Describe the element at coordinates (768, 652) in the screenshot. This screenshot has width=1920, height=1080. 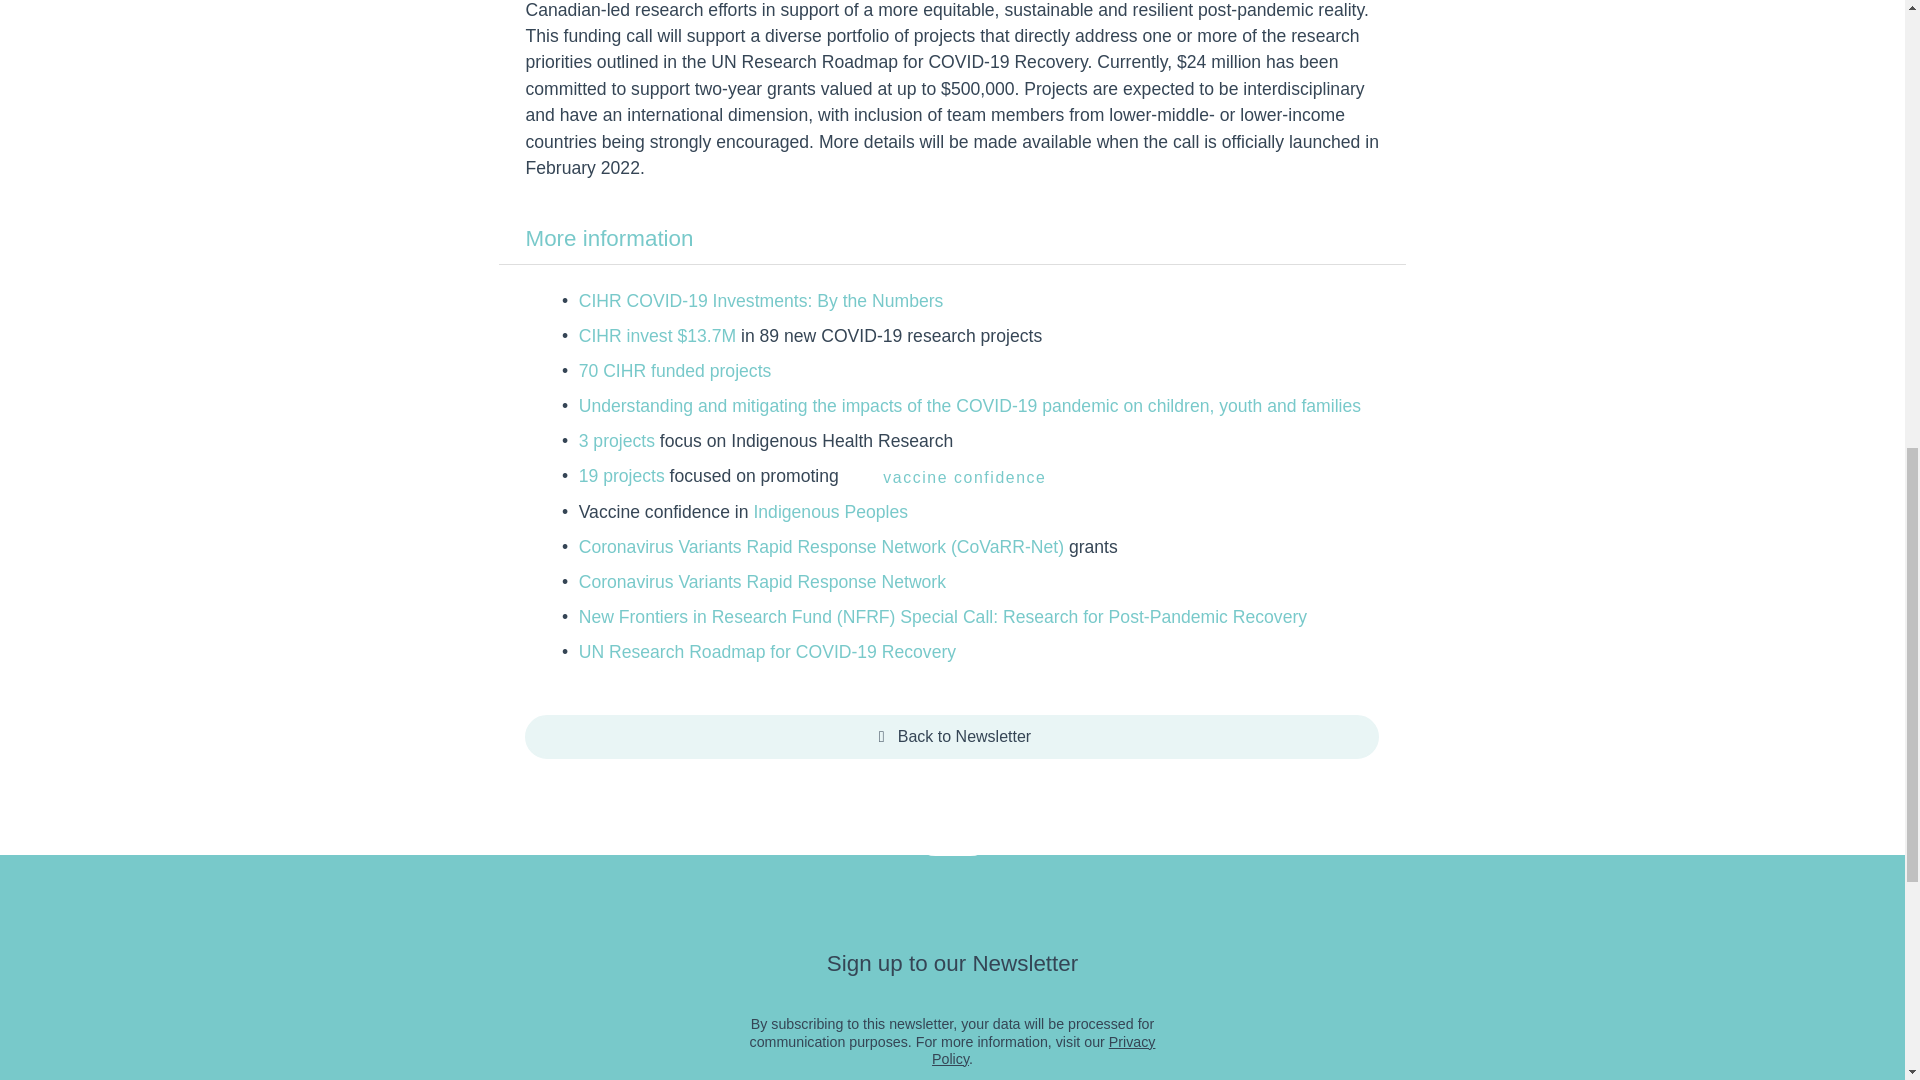
I see `UN Research Roadmap for COVID-19 Recovery` at that location.